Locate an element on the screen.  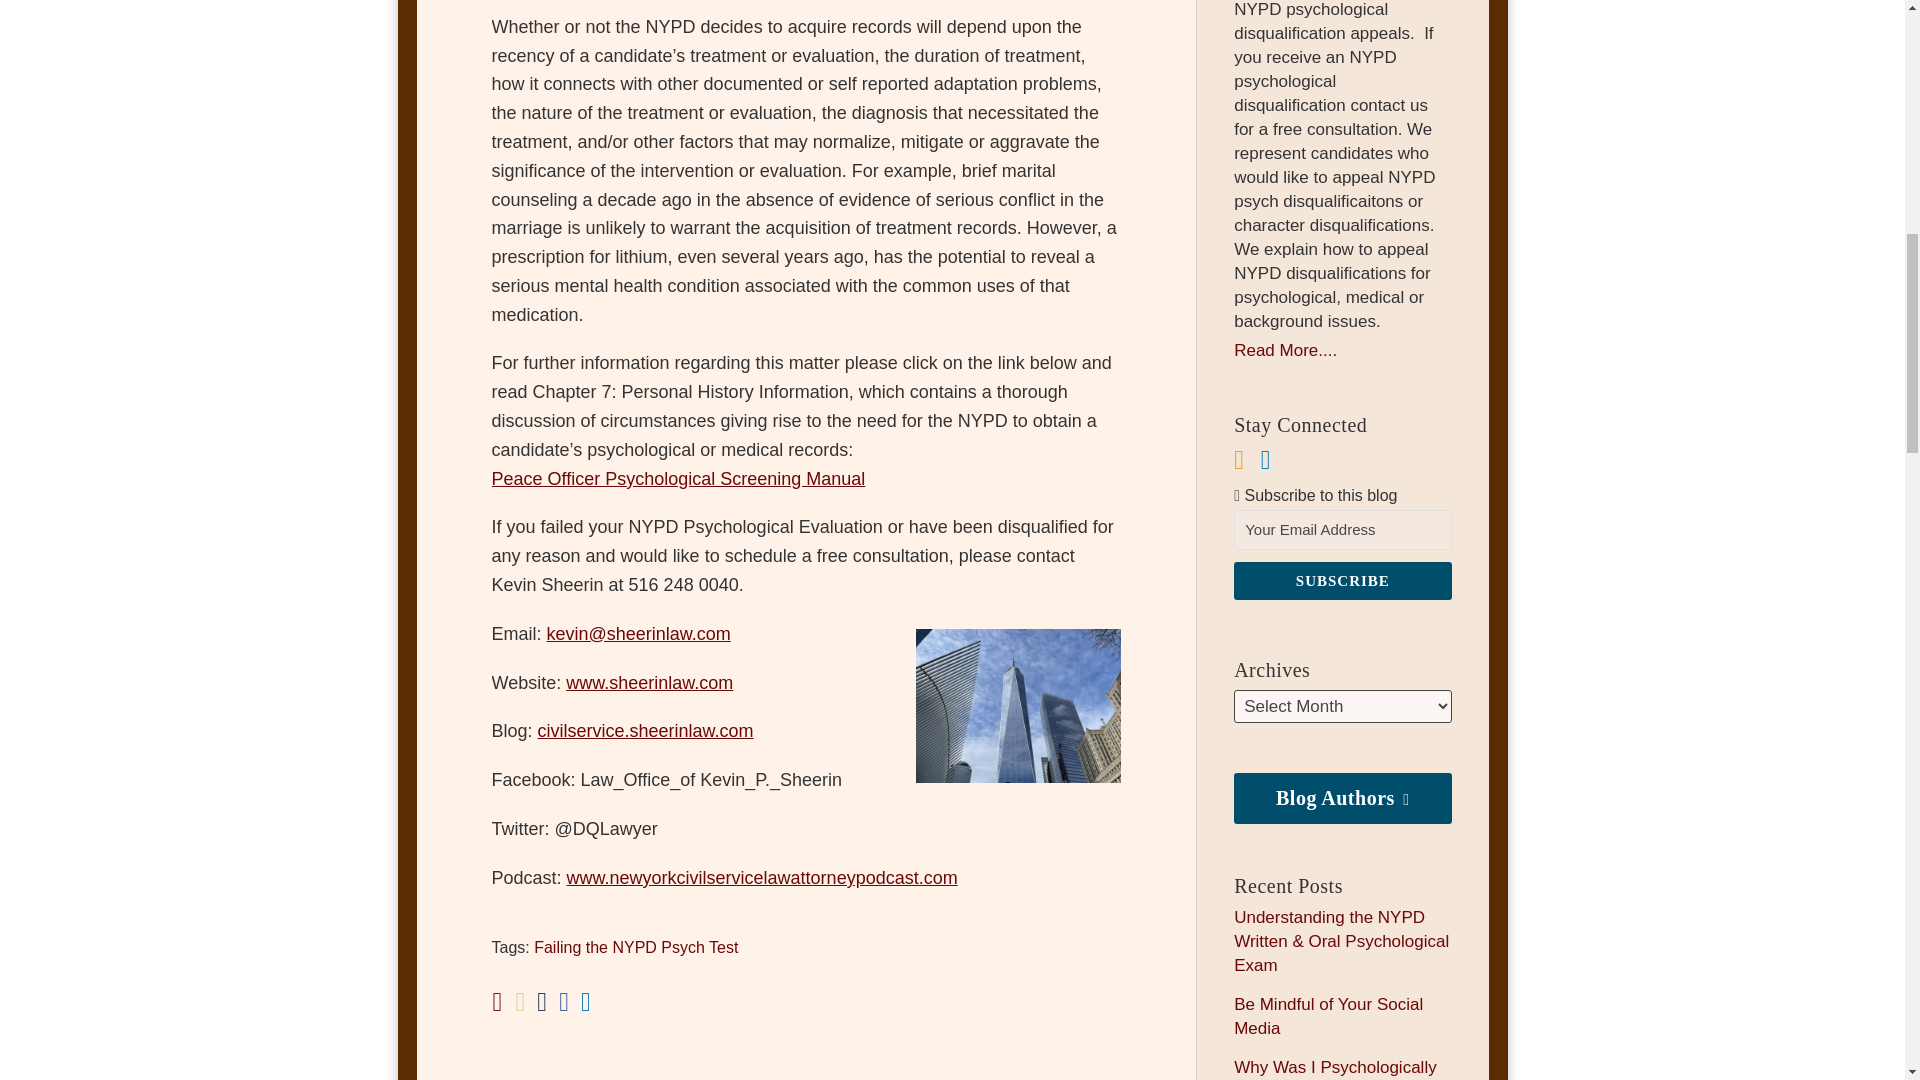
www.sheerinlaw.com is located at coordinates (650, 682).